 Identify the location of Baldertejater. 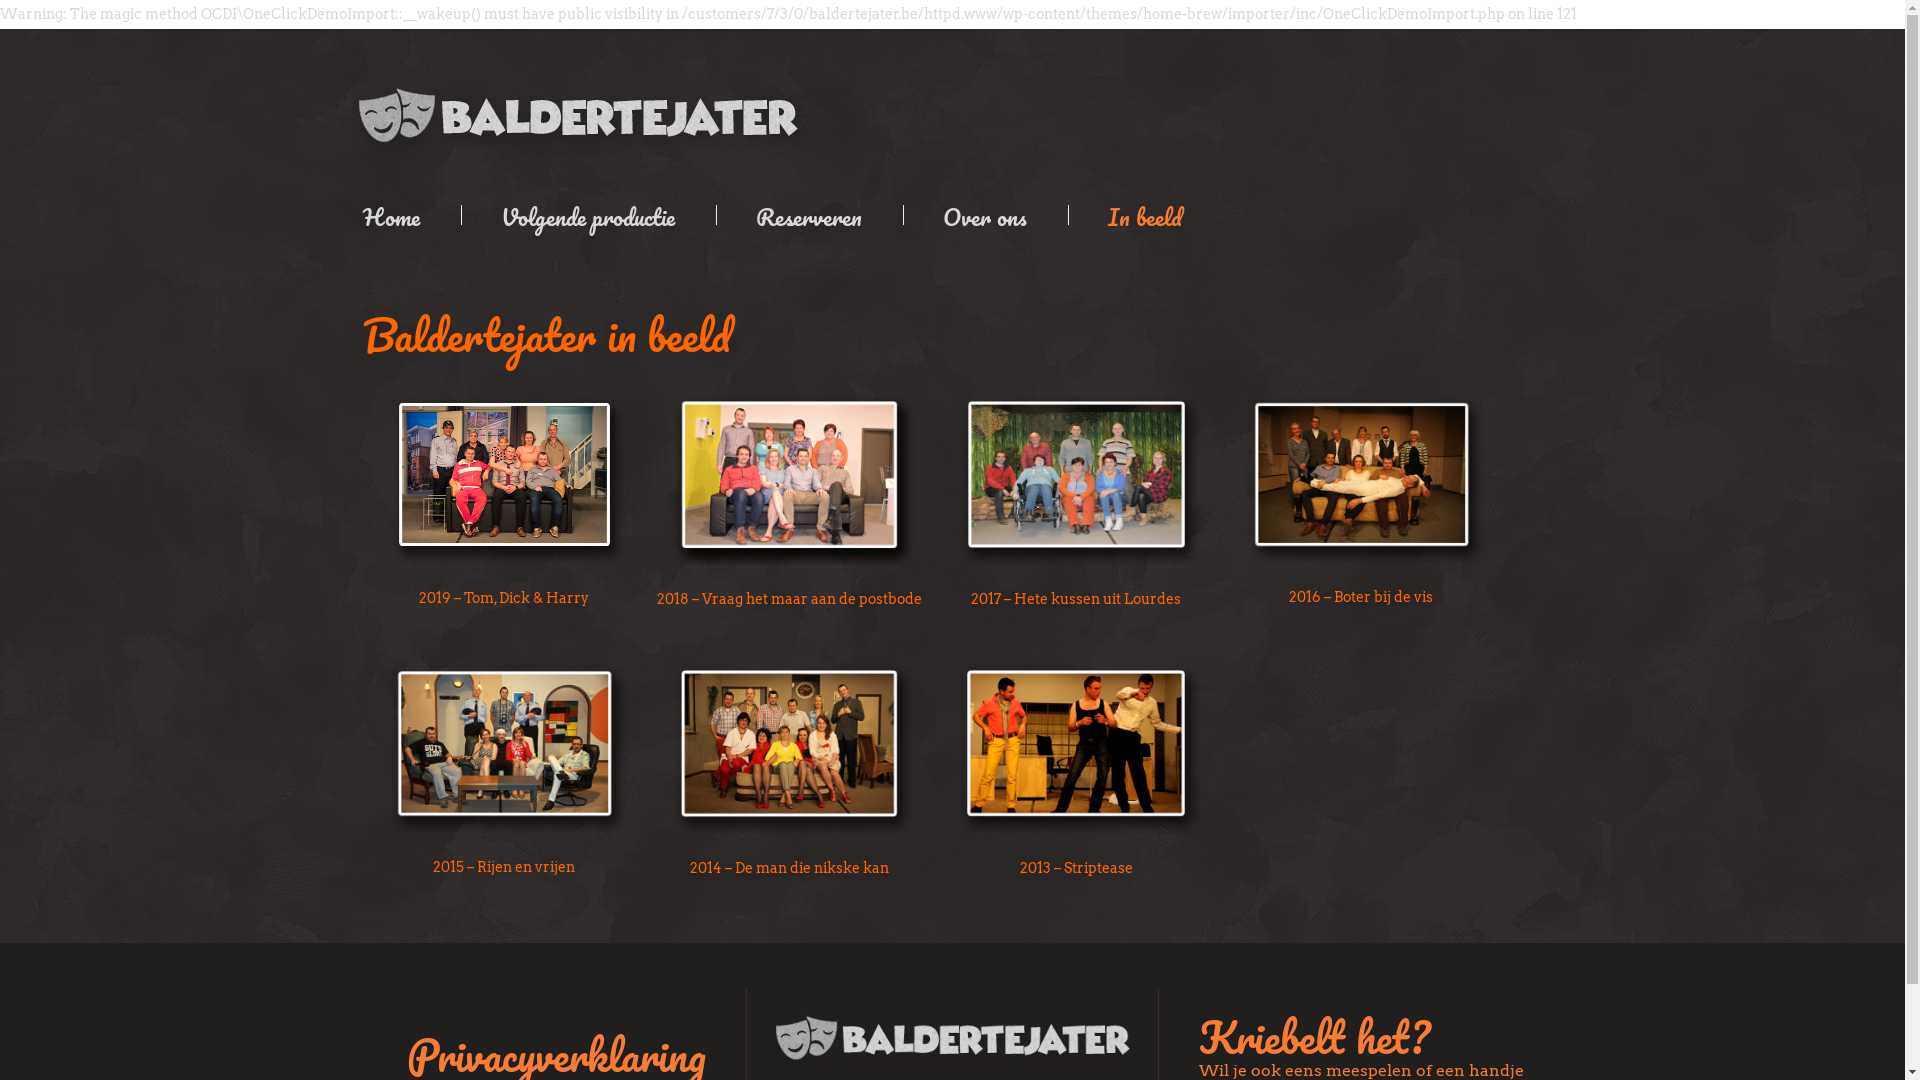
(578, 115).